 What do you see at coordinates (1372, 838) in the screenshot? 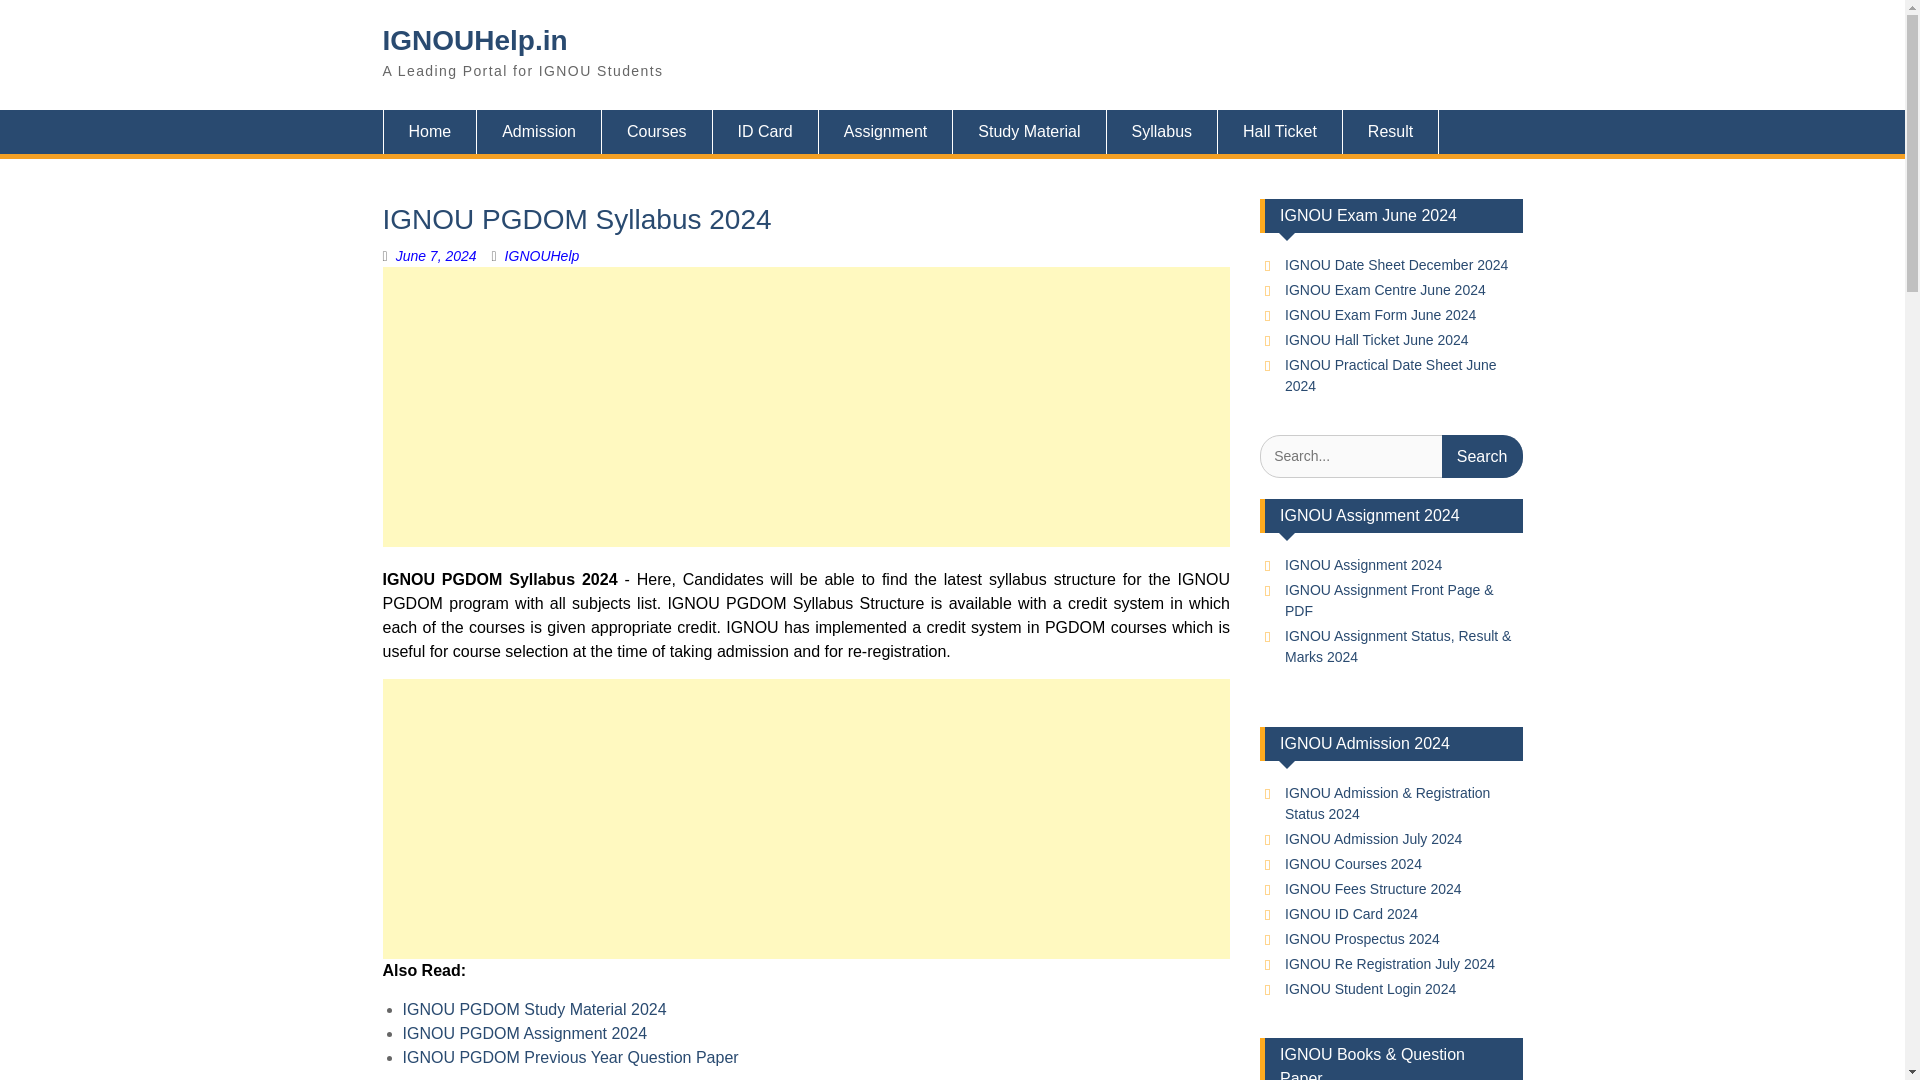
I see `IGNOU Admission July 2024` at bounding box center [1372, 838].